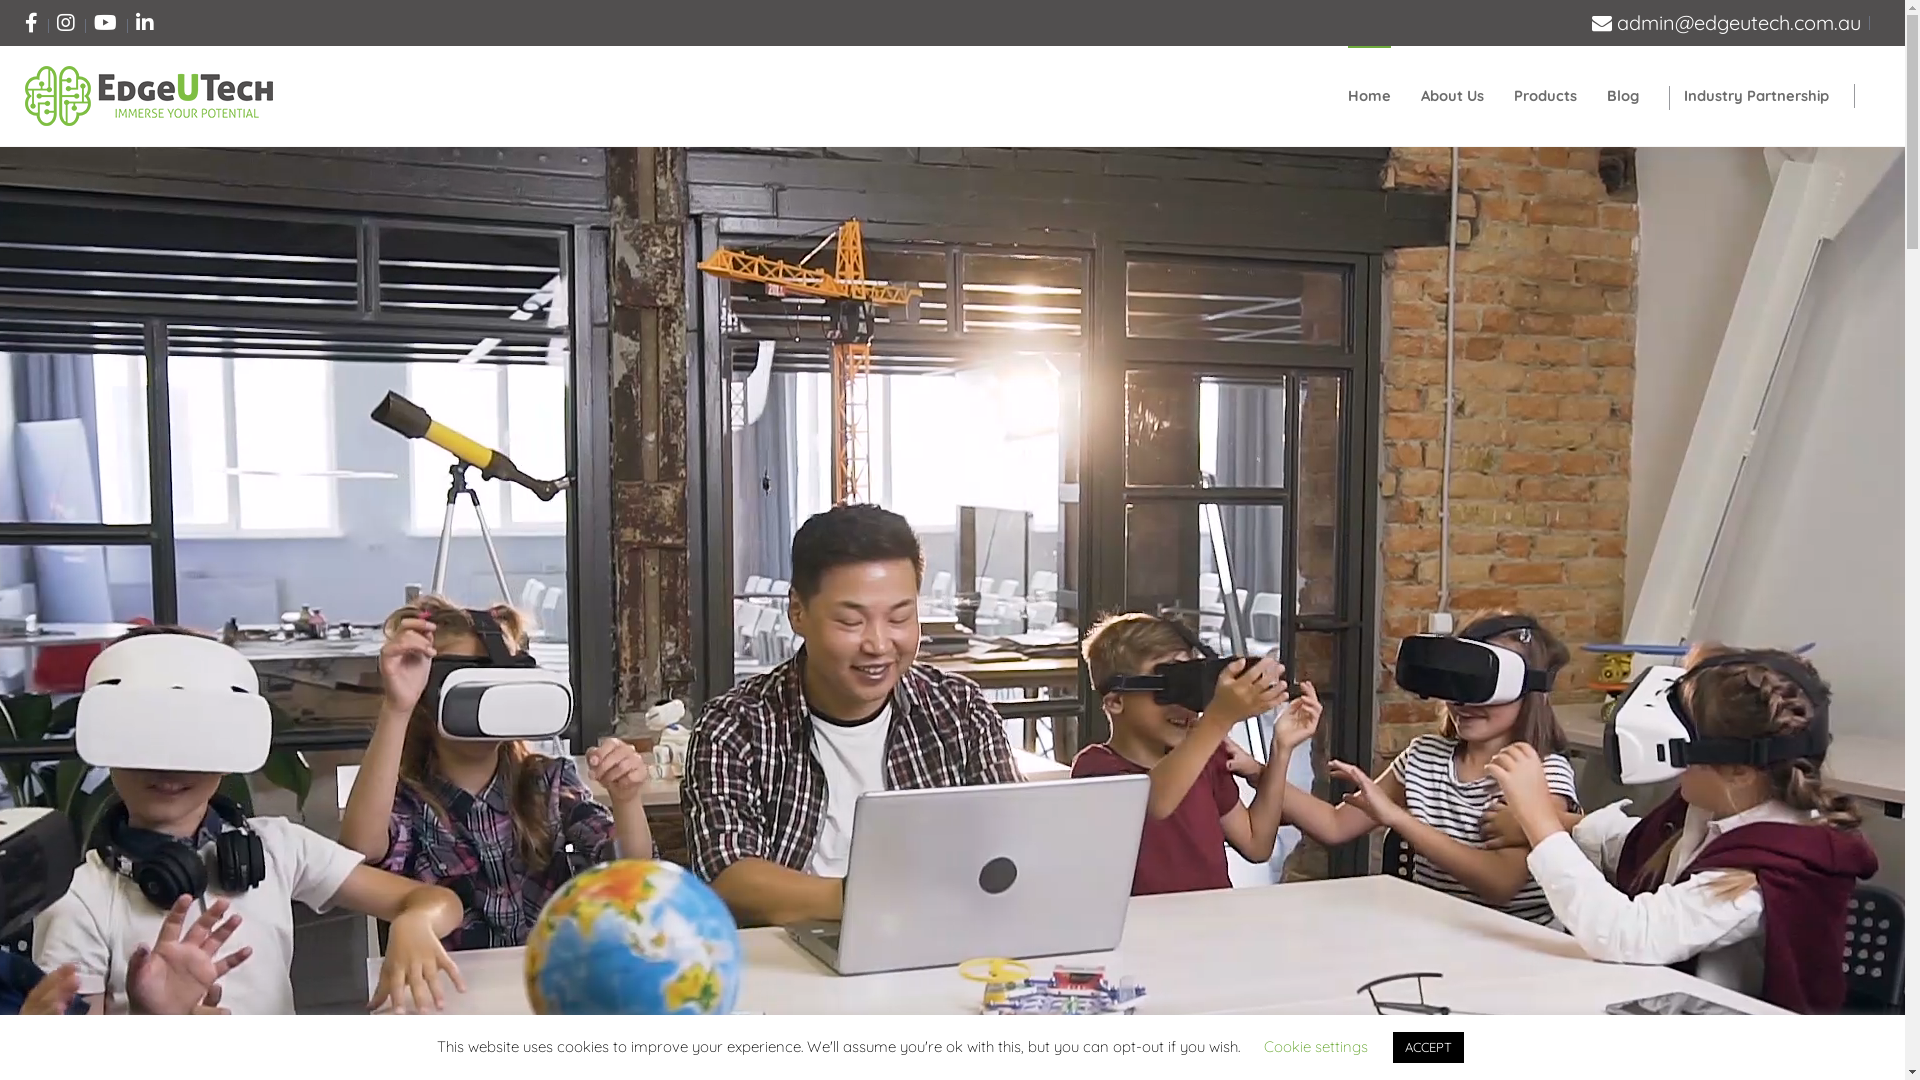 Image resolution: width=1920 pixels, height=1080 pixels. Describe the element at coordinates (1316, 1046) in the screenshot. I see `Cookie settings` at that location.